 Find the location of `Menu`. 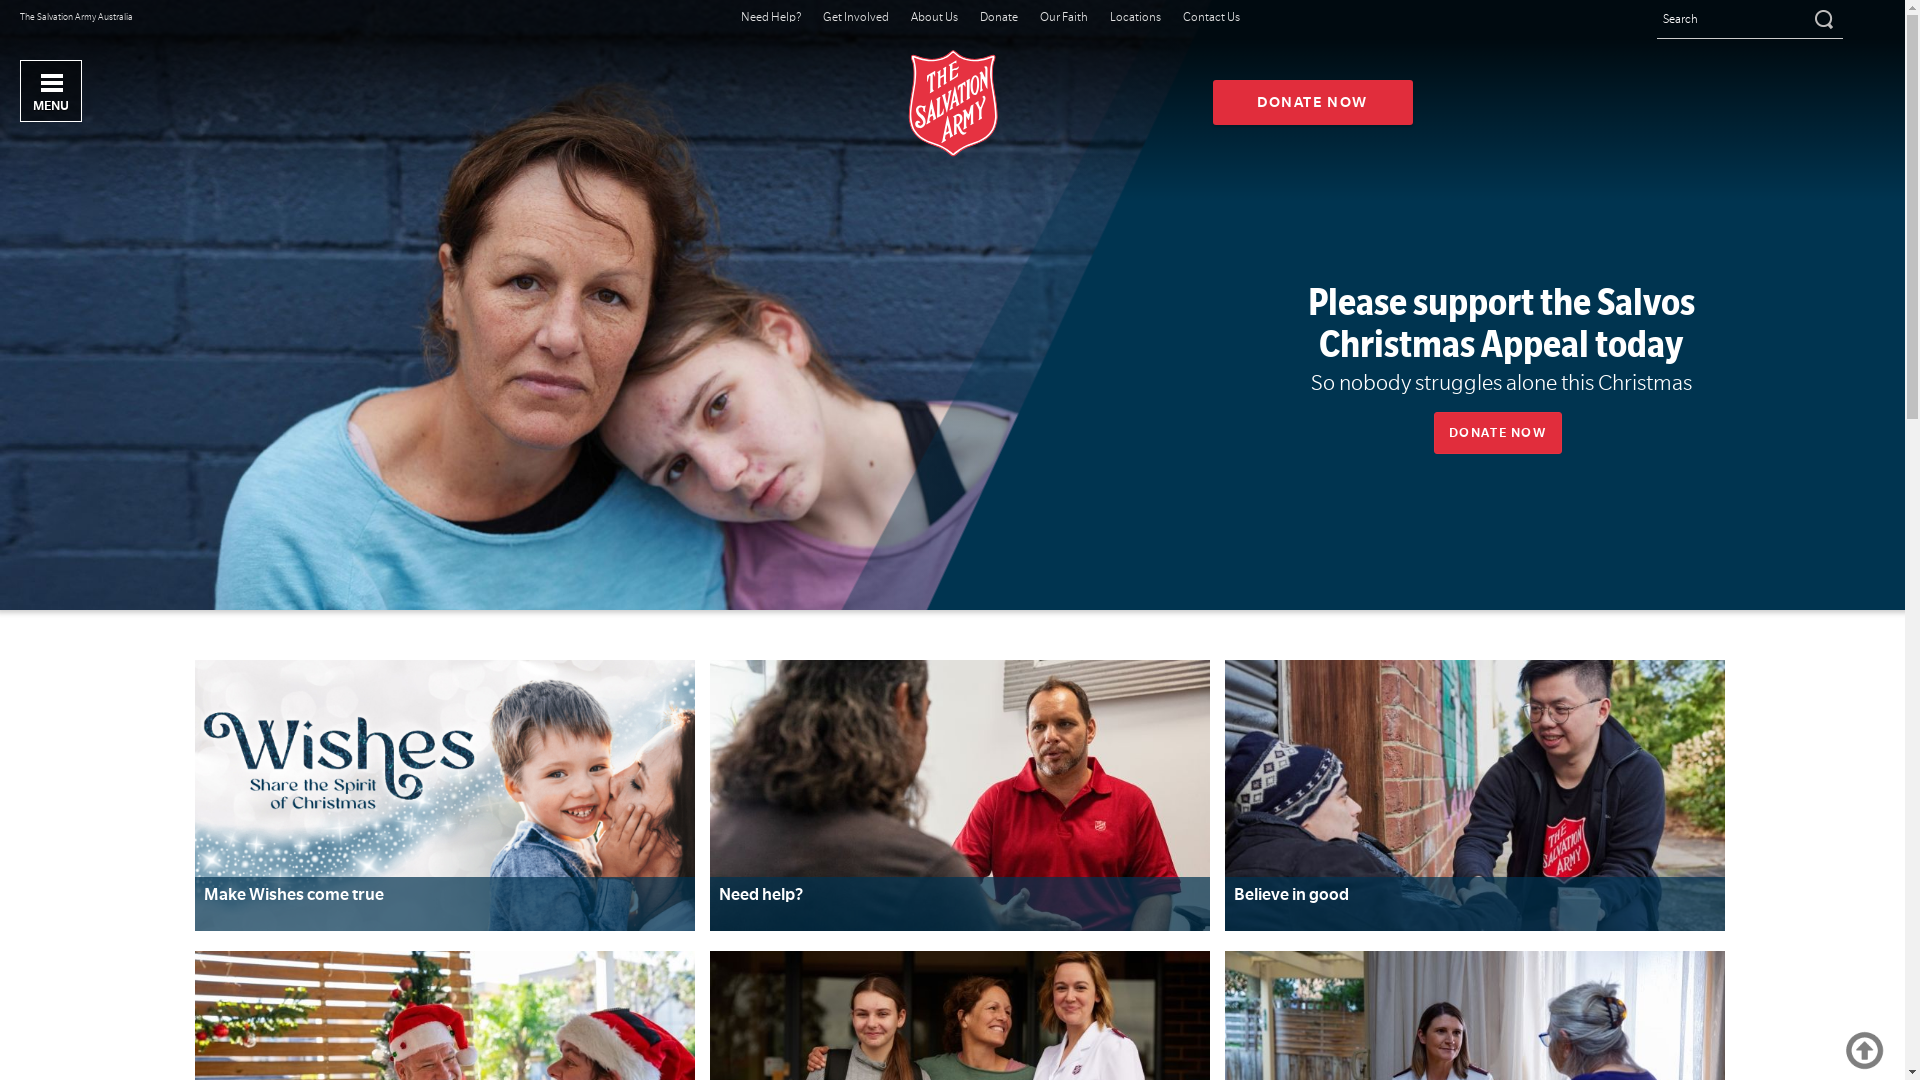

Menu is located at coordinates (51, 91).